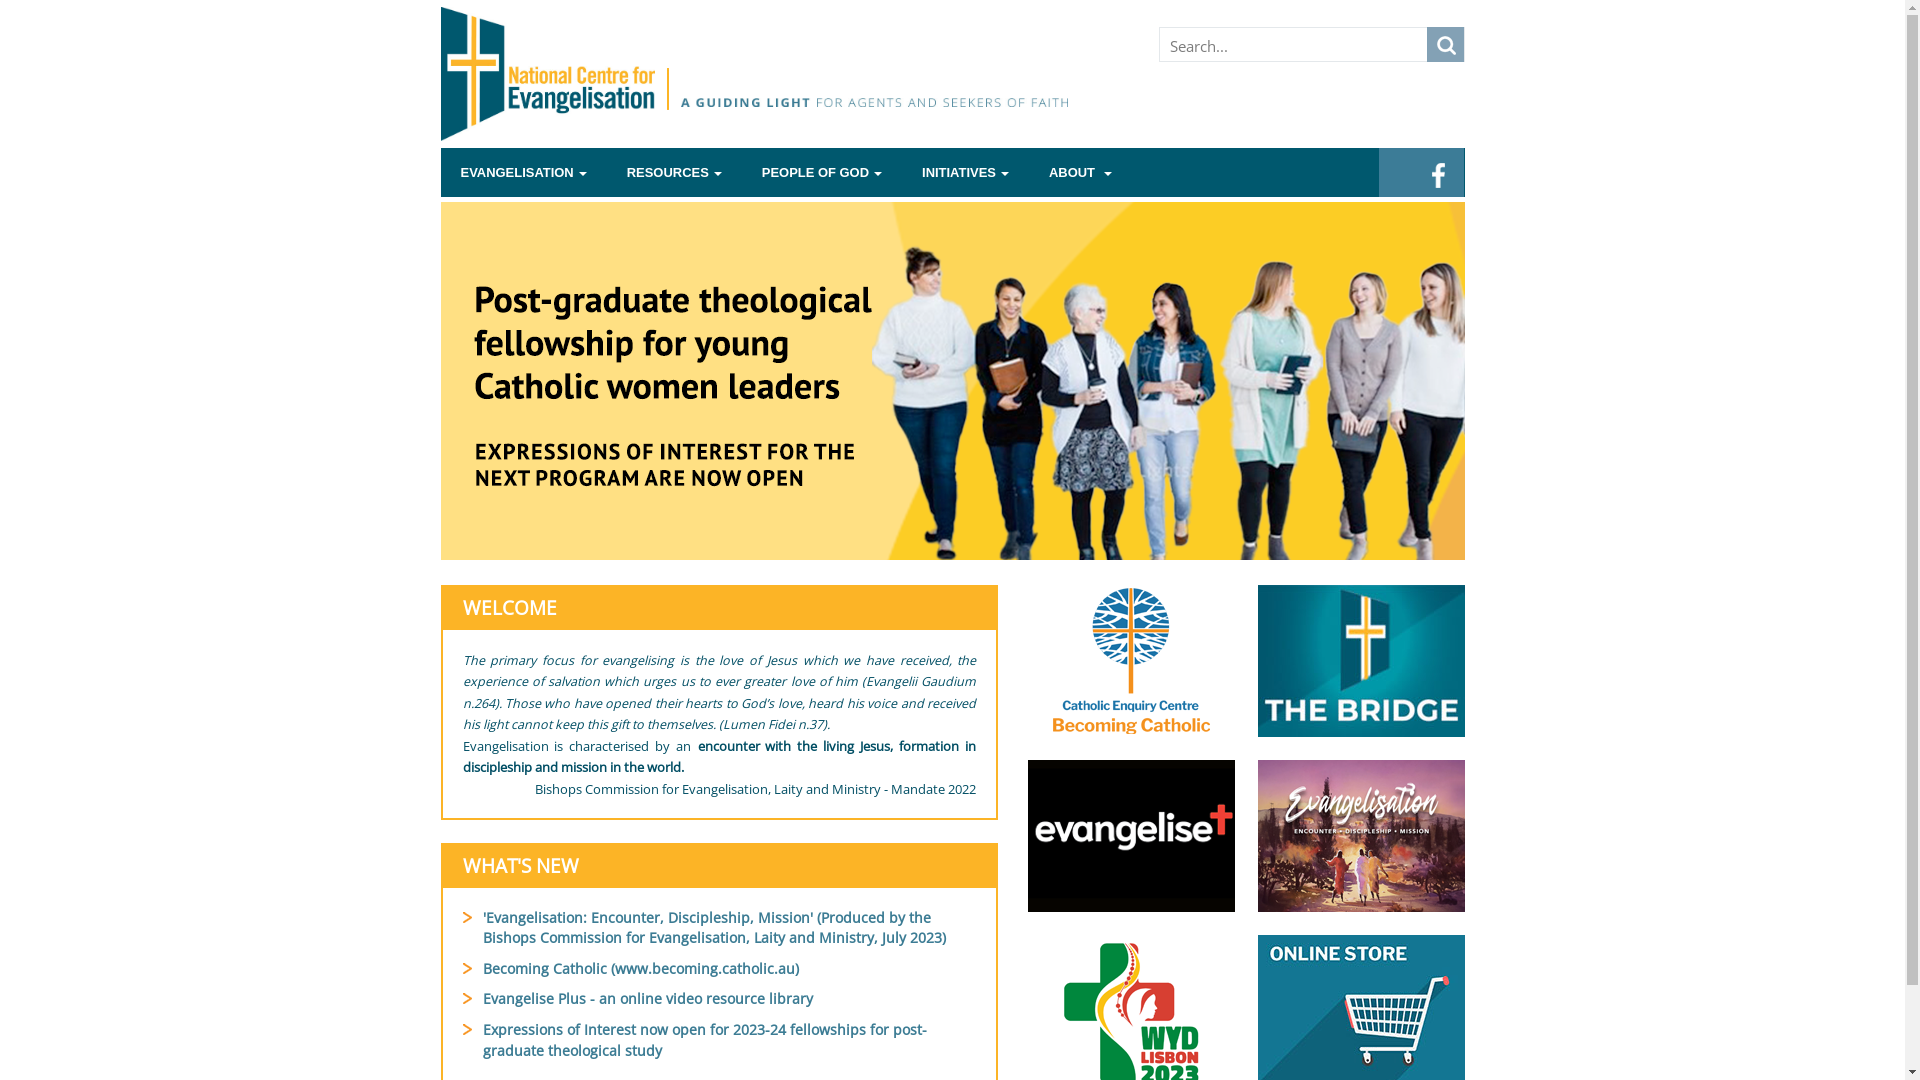  Describe the element at coordinates (640, 968) in the screenshot. I see `Becoming Catholic (www.becoming.catholic.au)` at that location.